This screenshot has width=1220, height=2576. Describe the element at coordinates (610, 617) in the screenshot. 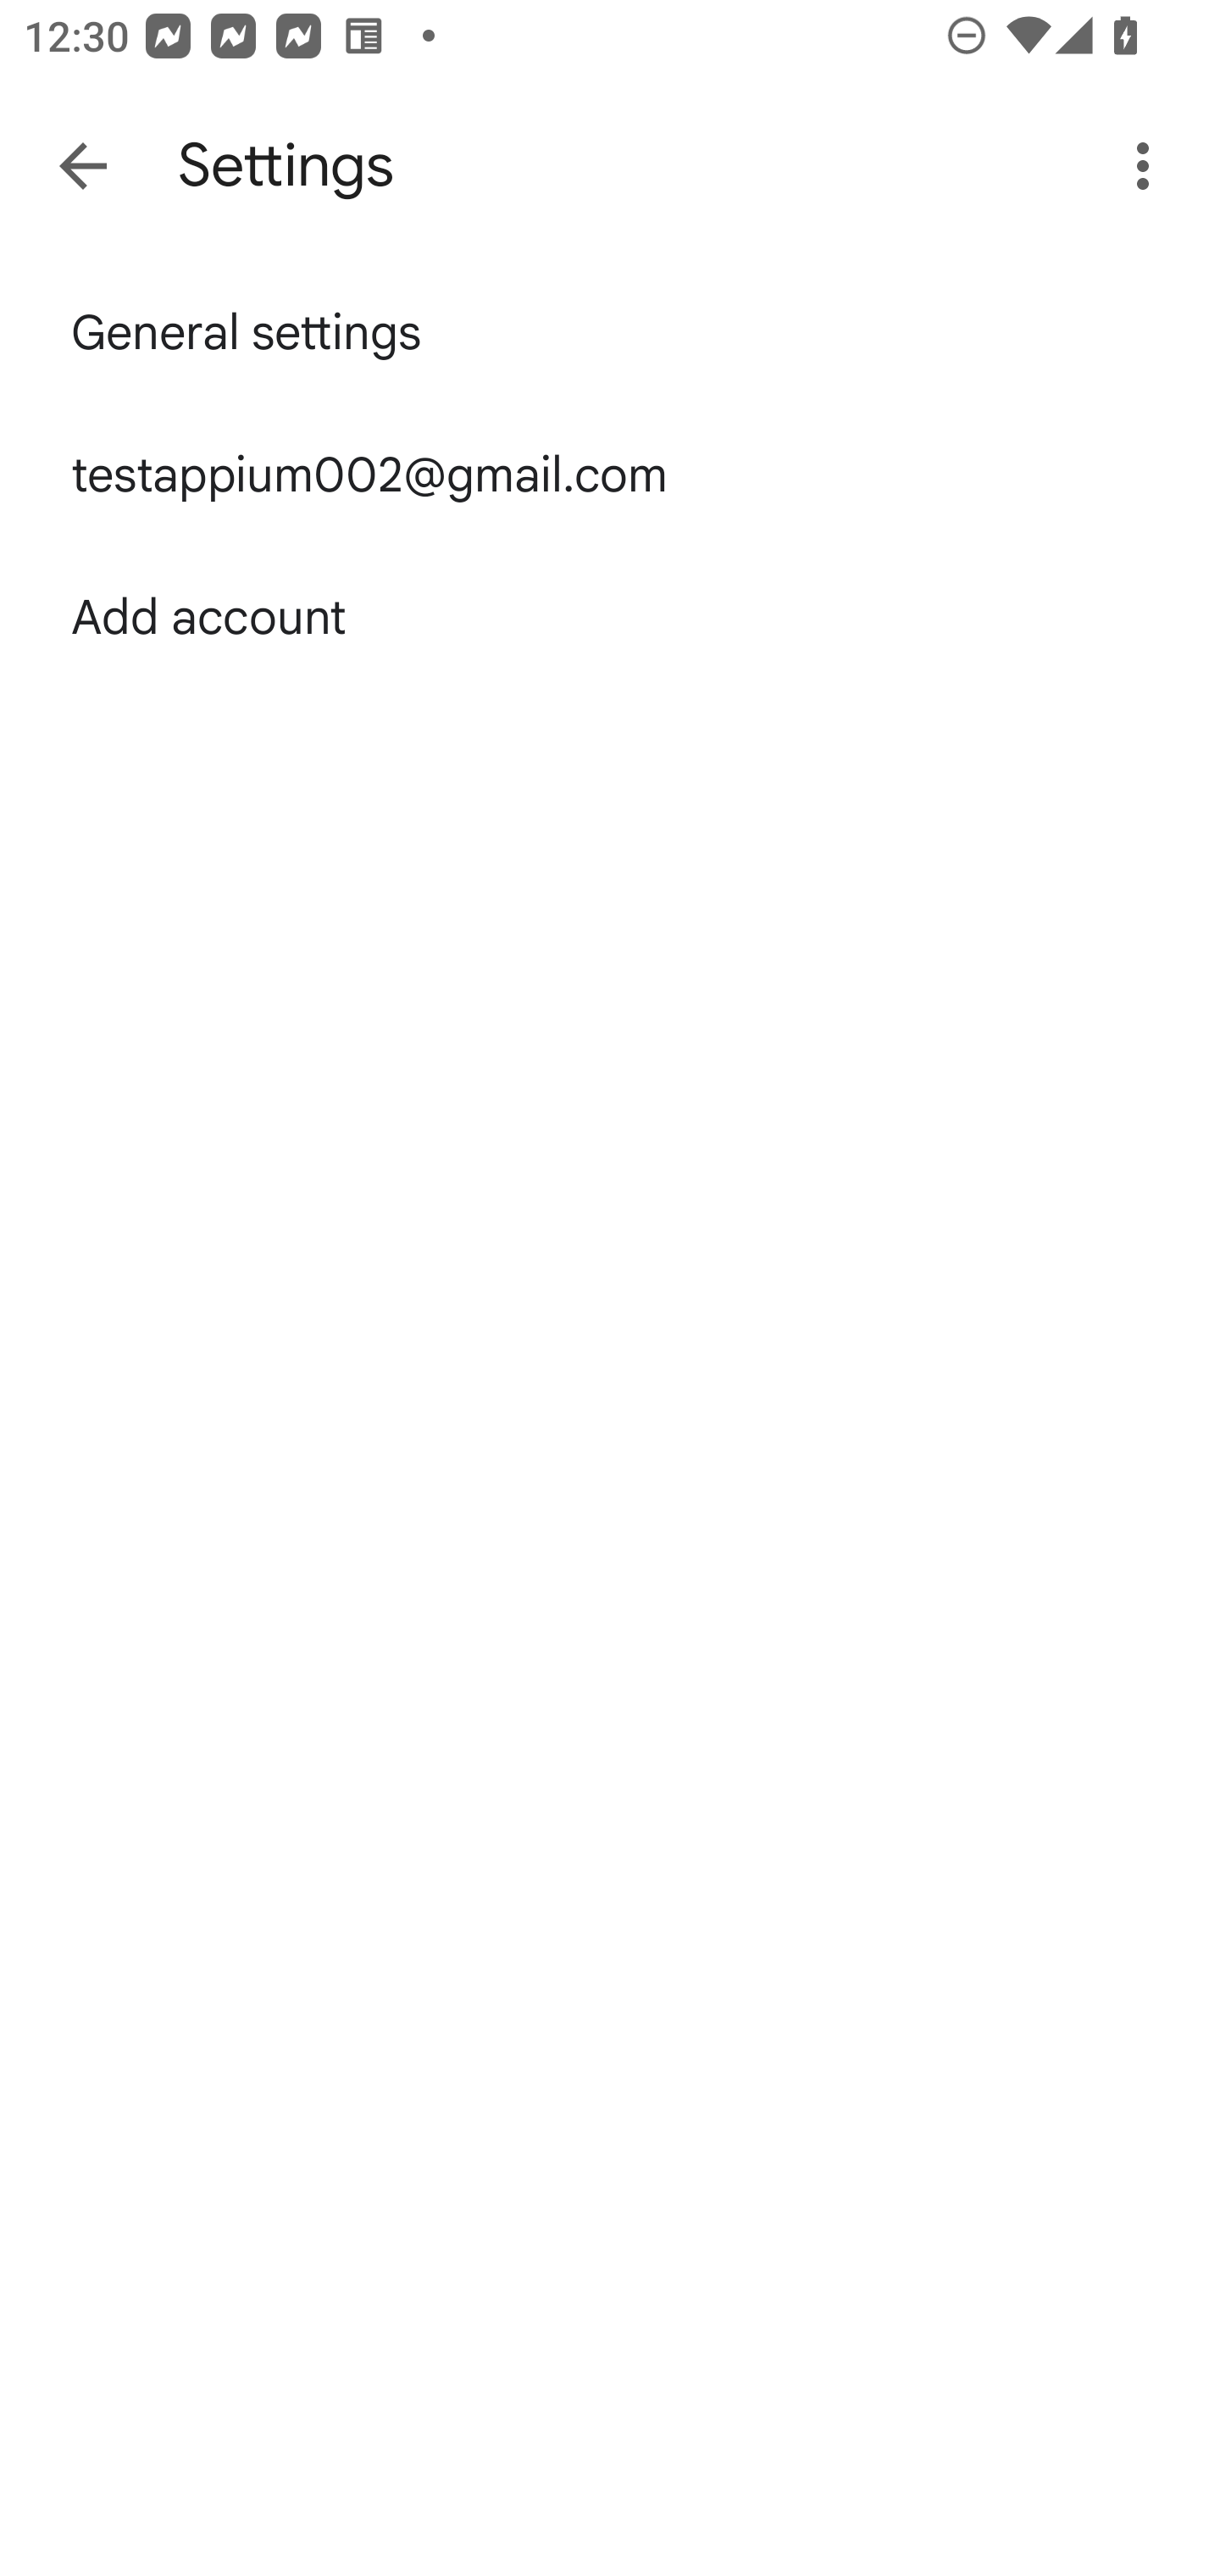

I see `Add account` at that location.